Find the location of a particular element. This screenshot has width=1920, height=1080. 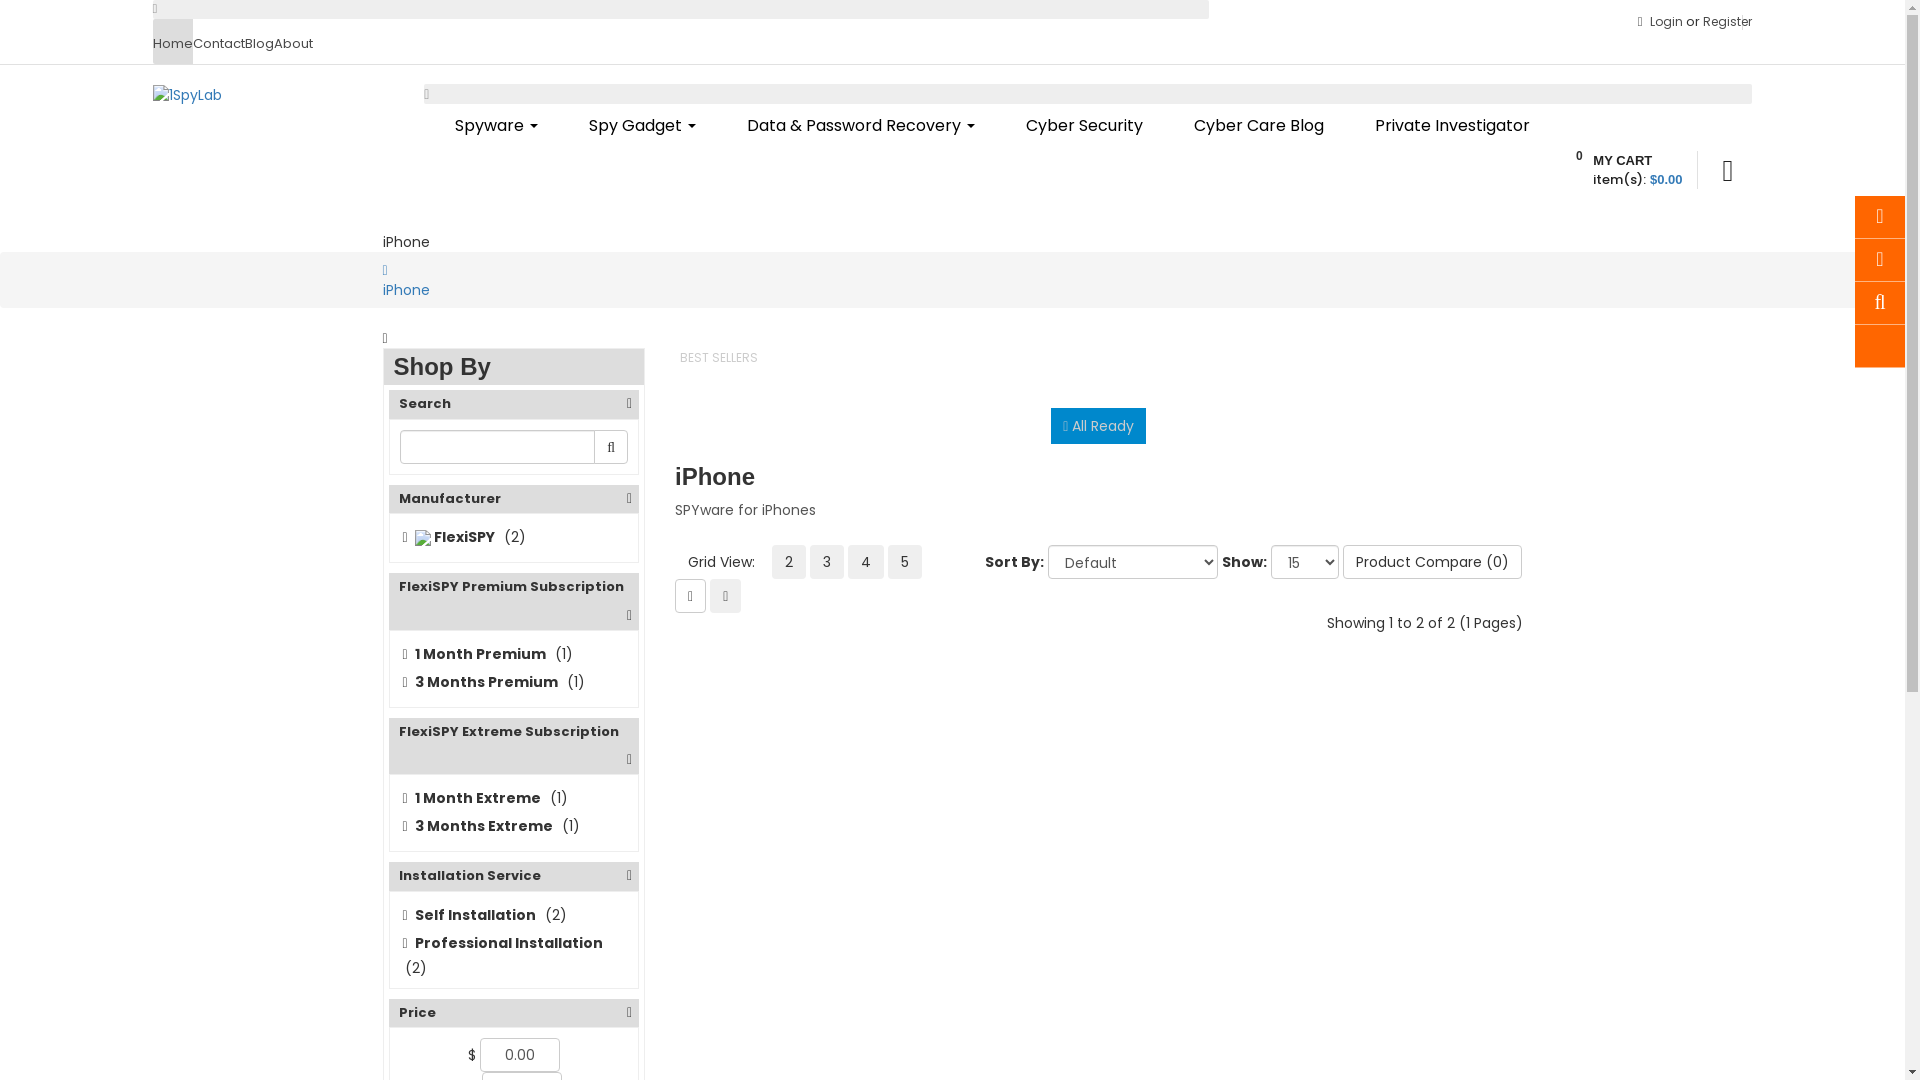

MY CART
0
item(s): $0.00 is located at coordinates (1610, 171).